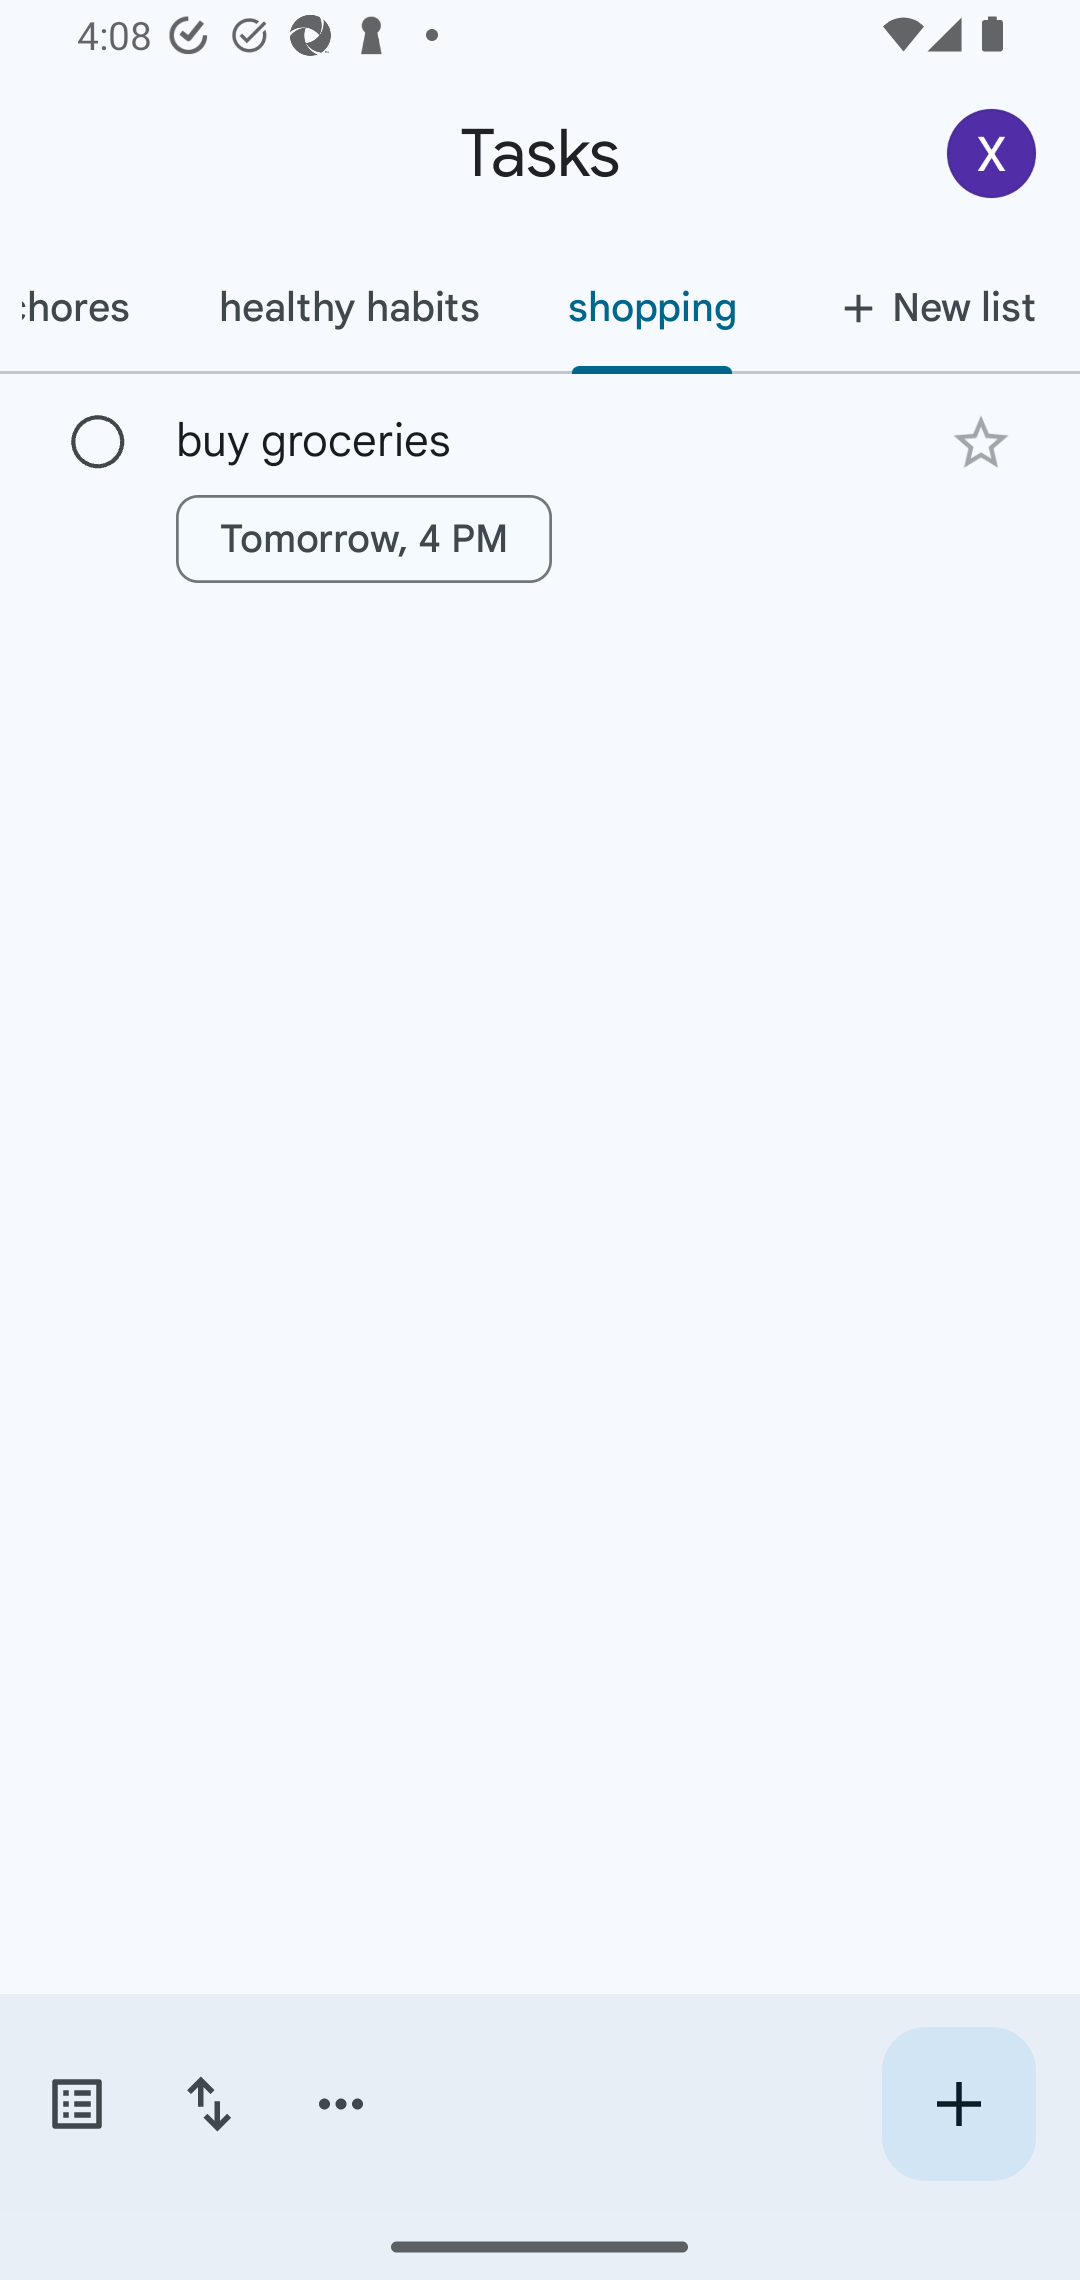 The image size is (1080, 2280). What do you see at coordinates (208, 2104) in the screenshot?
I see `Change sort order` at bounding box center [208, 2104].